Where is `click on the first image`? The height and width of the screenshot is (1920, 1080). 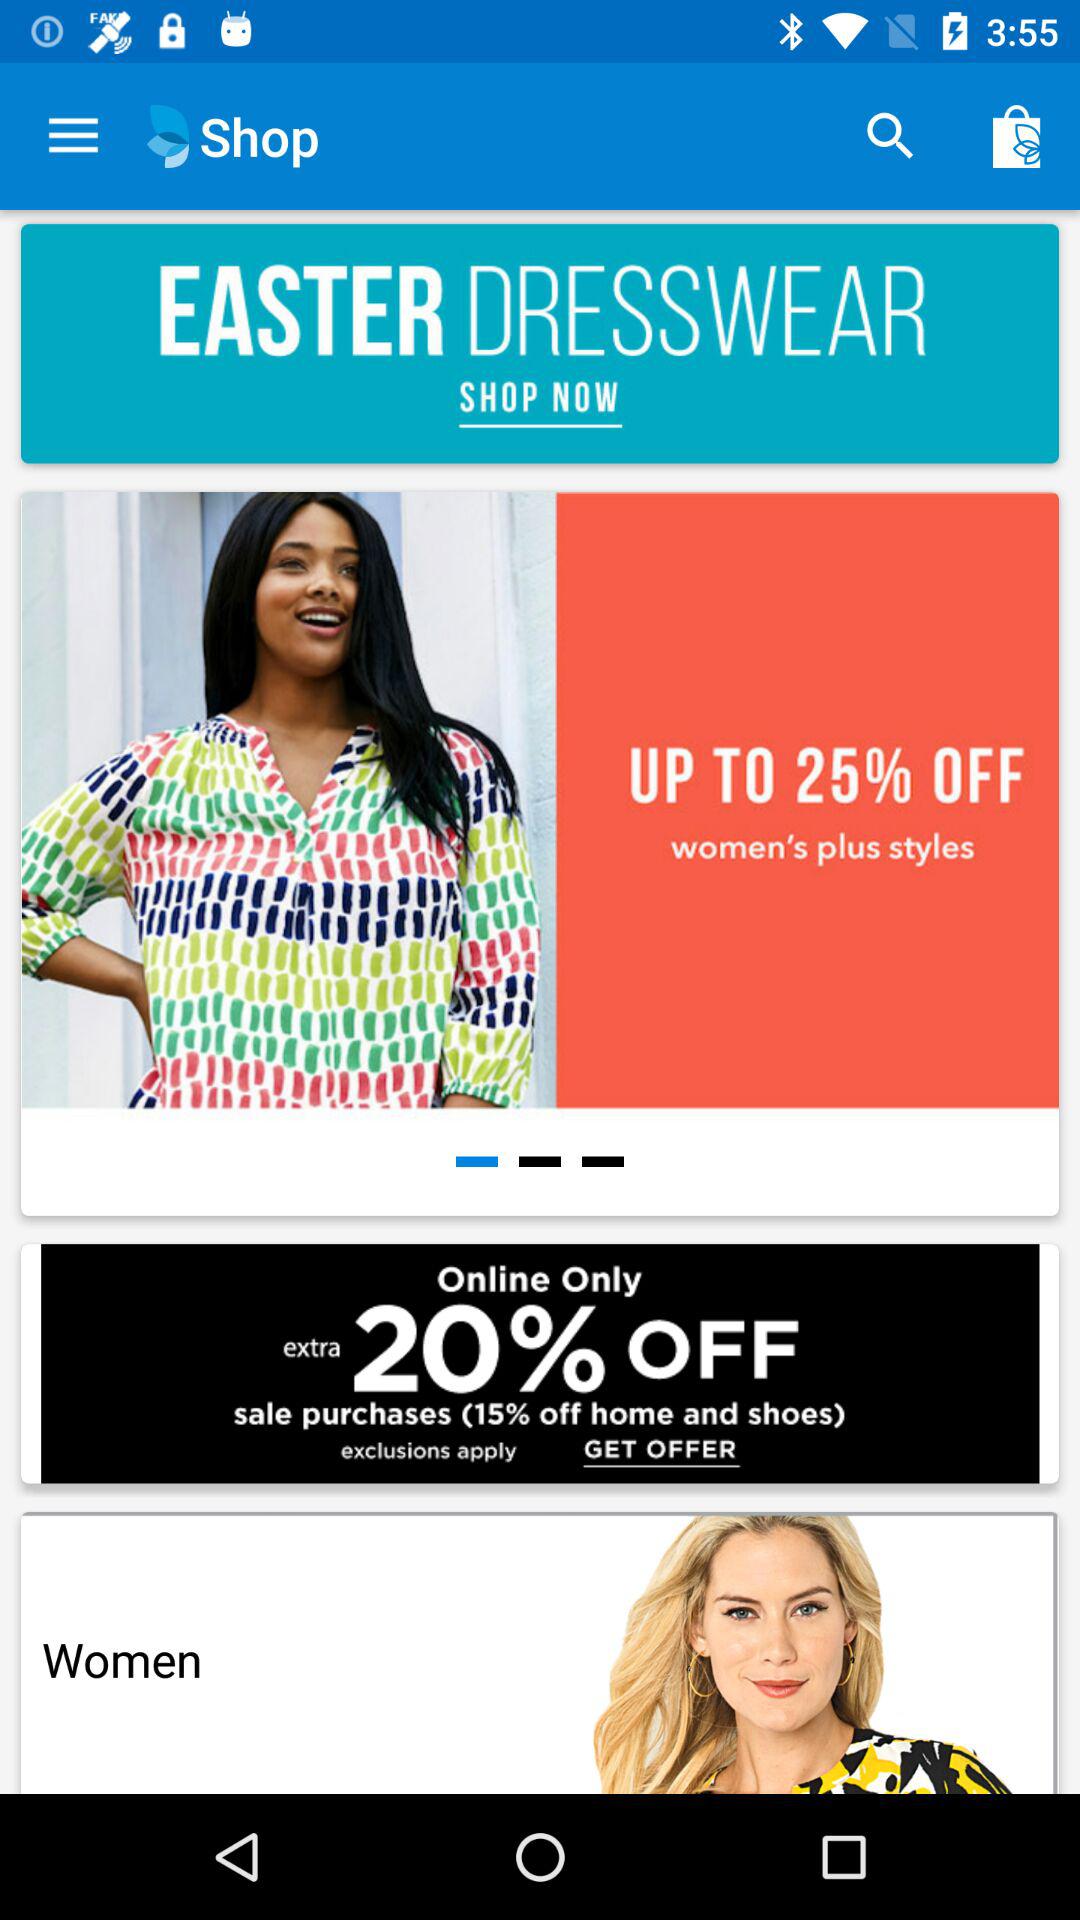
click on the first image is located at coordinates (540, 854).